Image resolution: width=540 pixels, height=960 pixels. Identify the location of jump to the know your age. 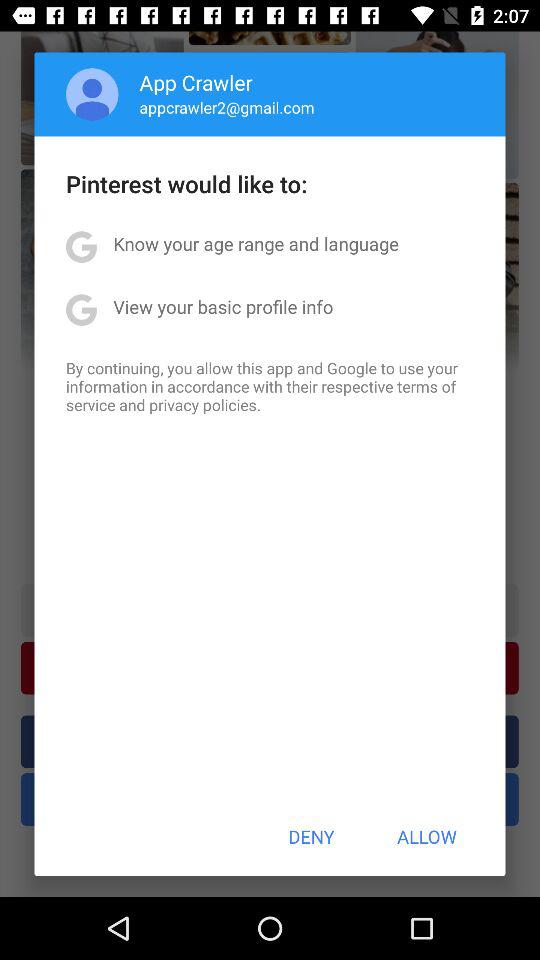
(256, 244).